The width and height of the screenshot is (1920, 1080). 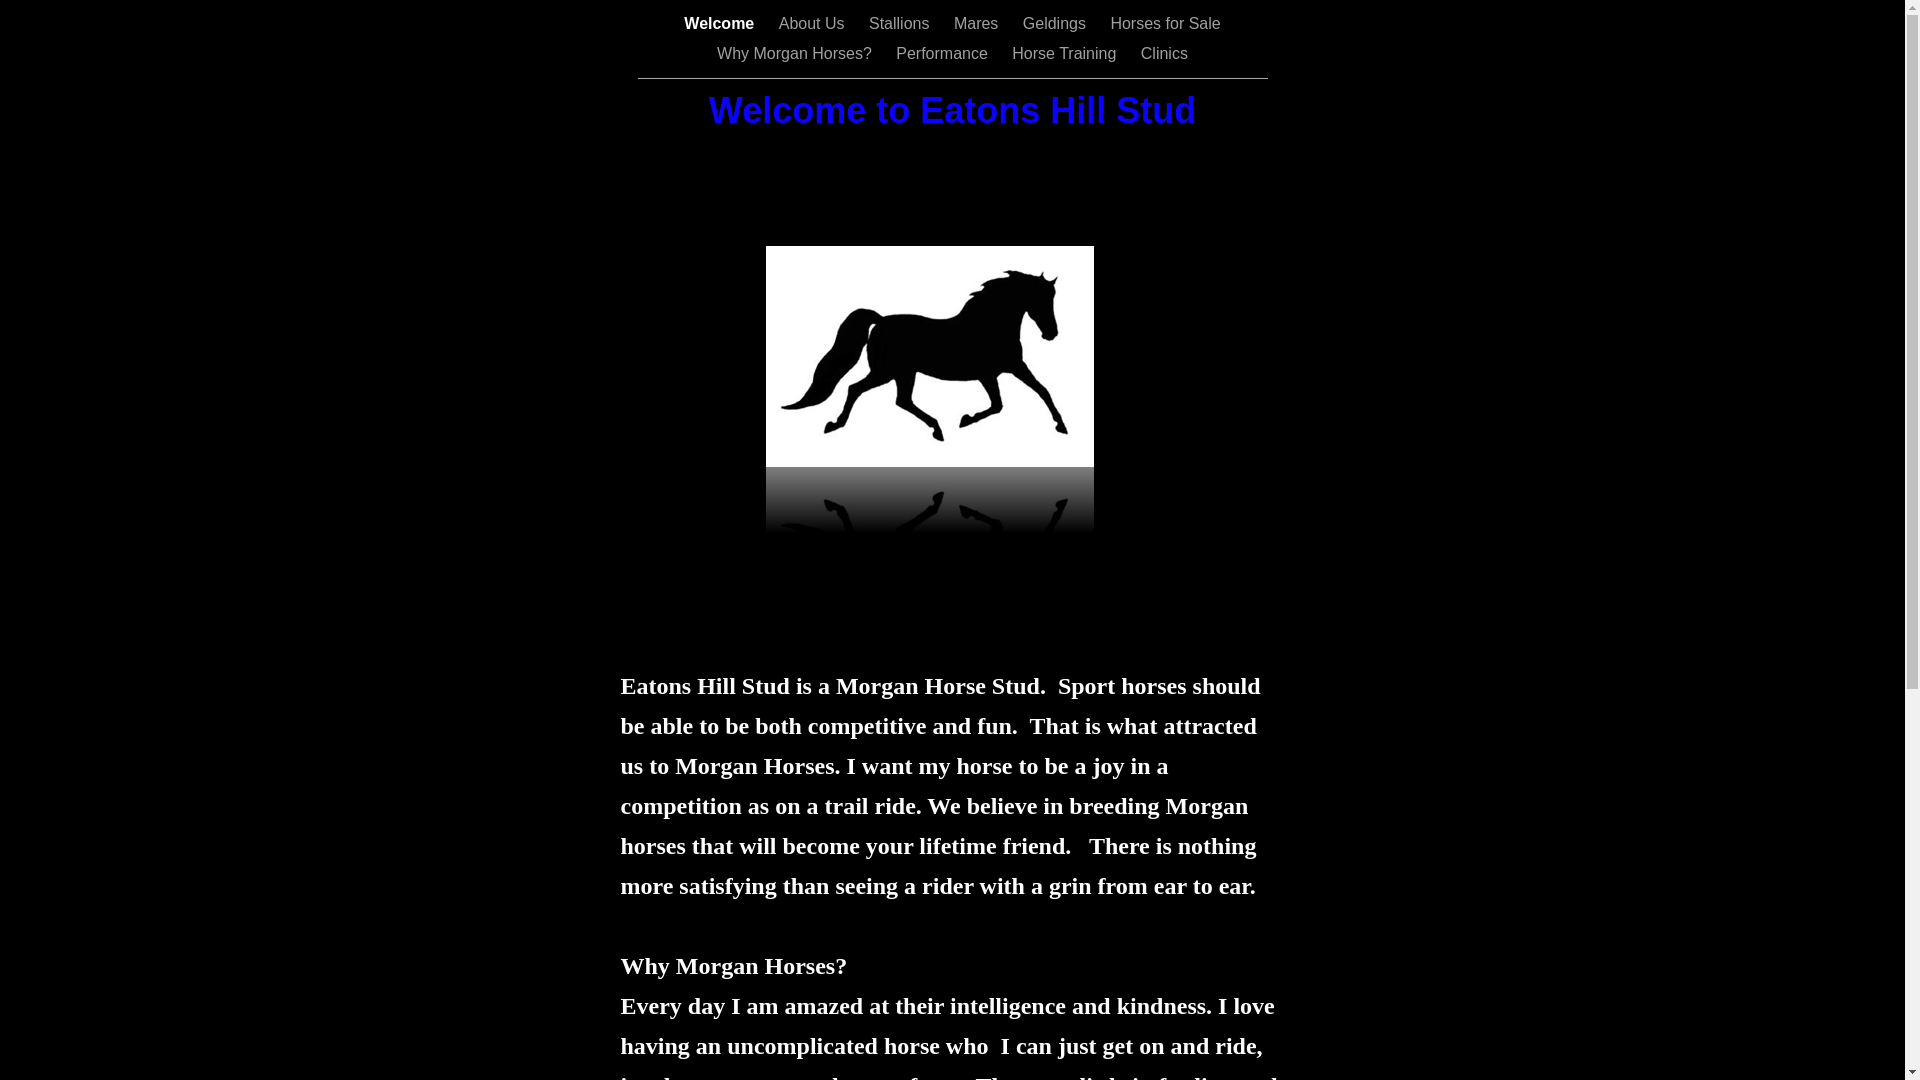 I want to click on Geldings, so click(x=1057, y=24).